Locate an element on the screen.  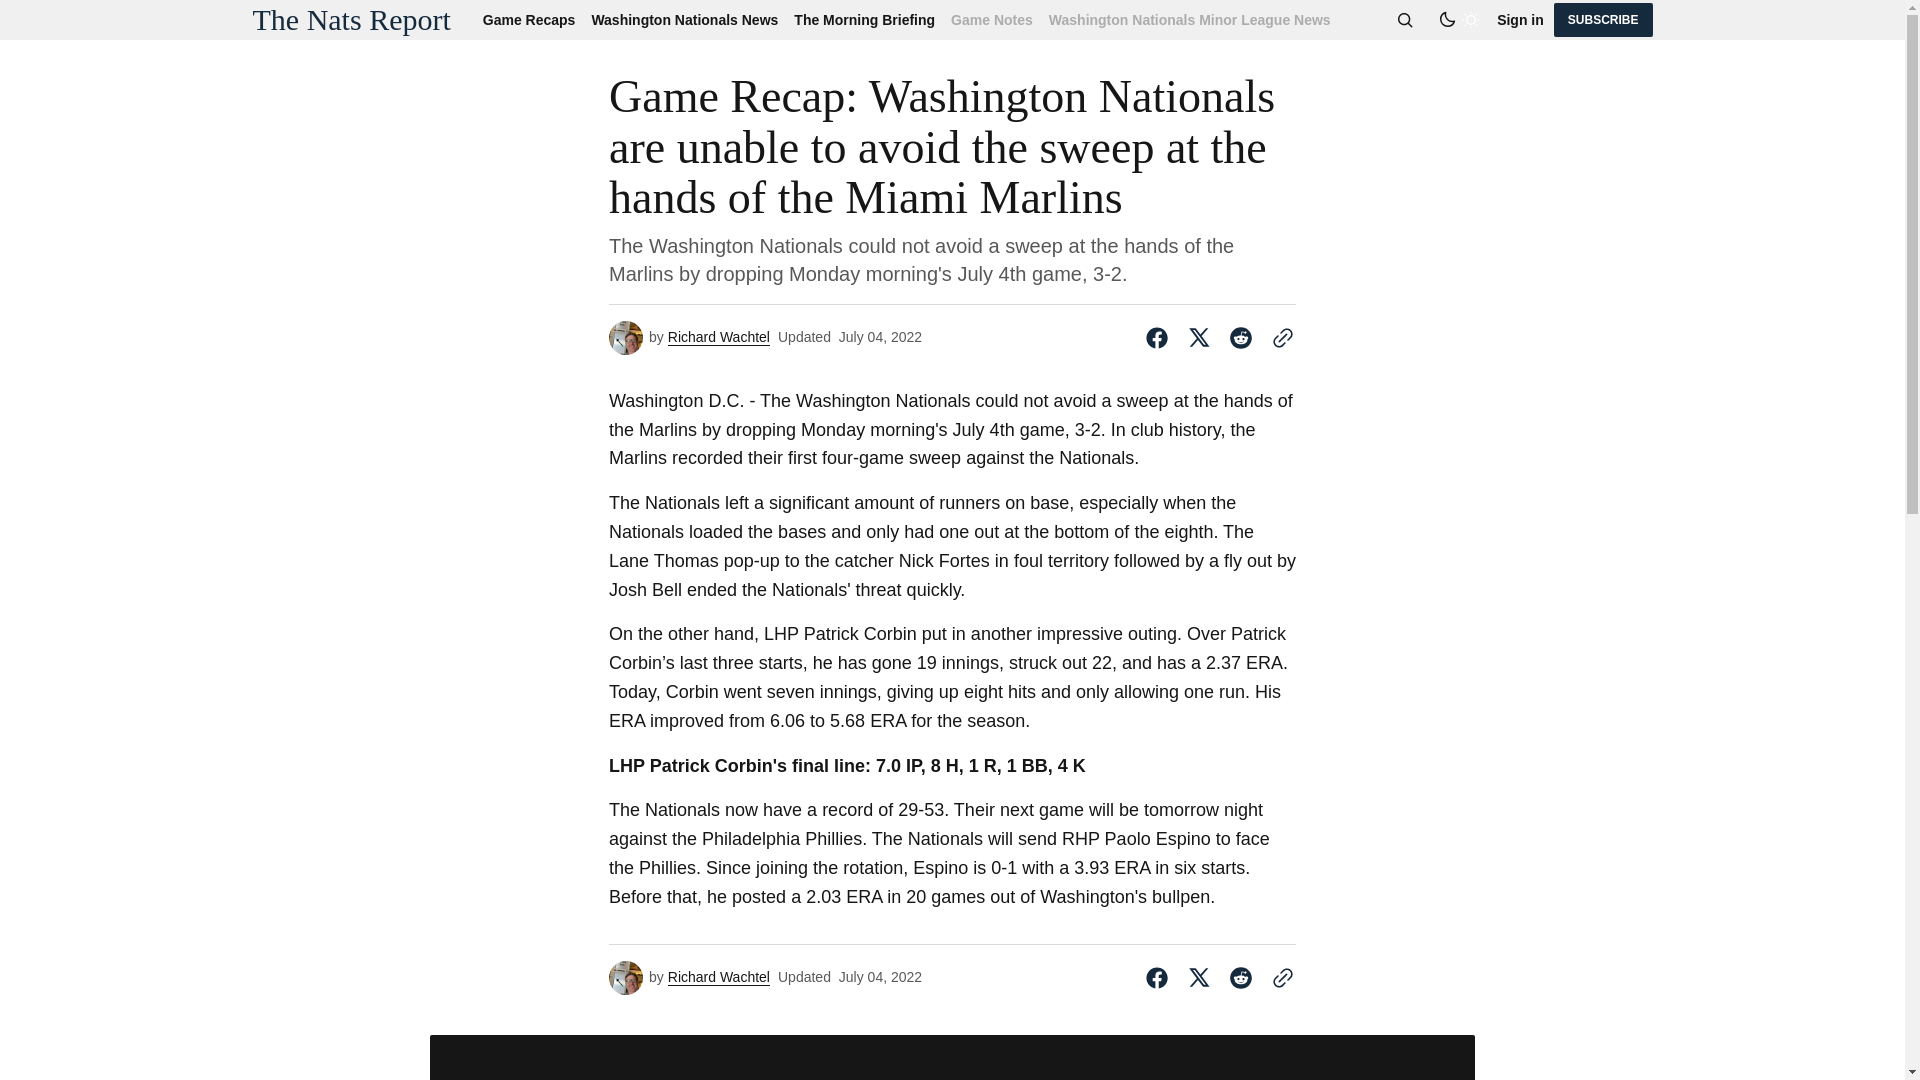
Washington Nationals News is located at coordinates (684, 20).